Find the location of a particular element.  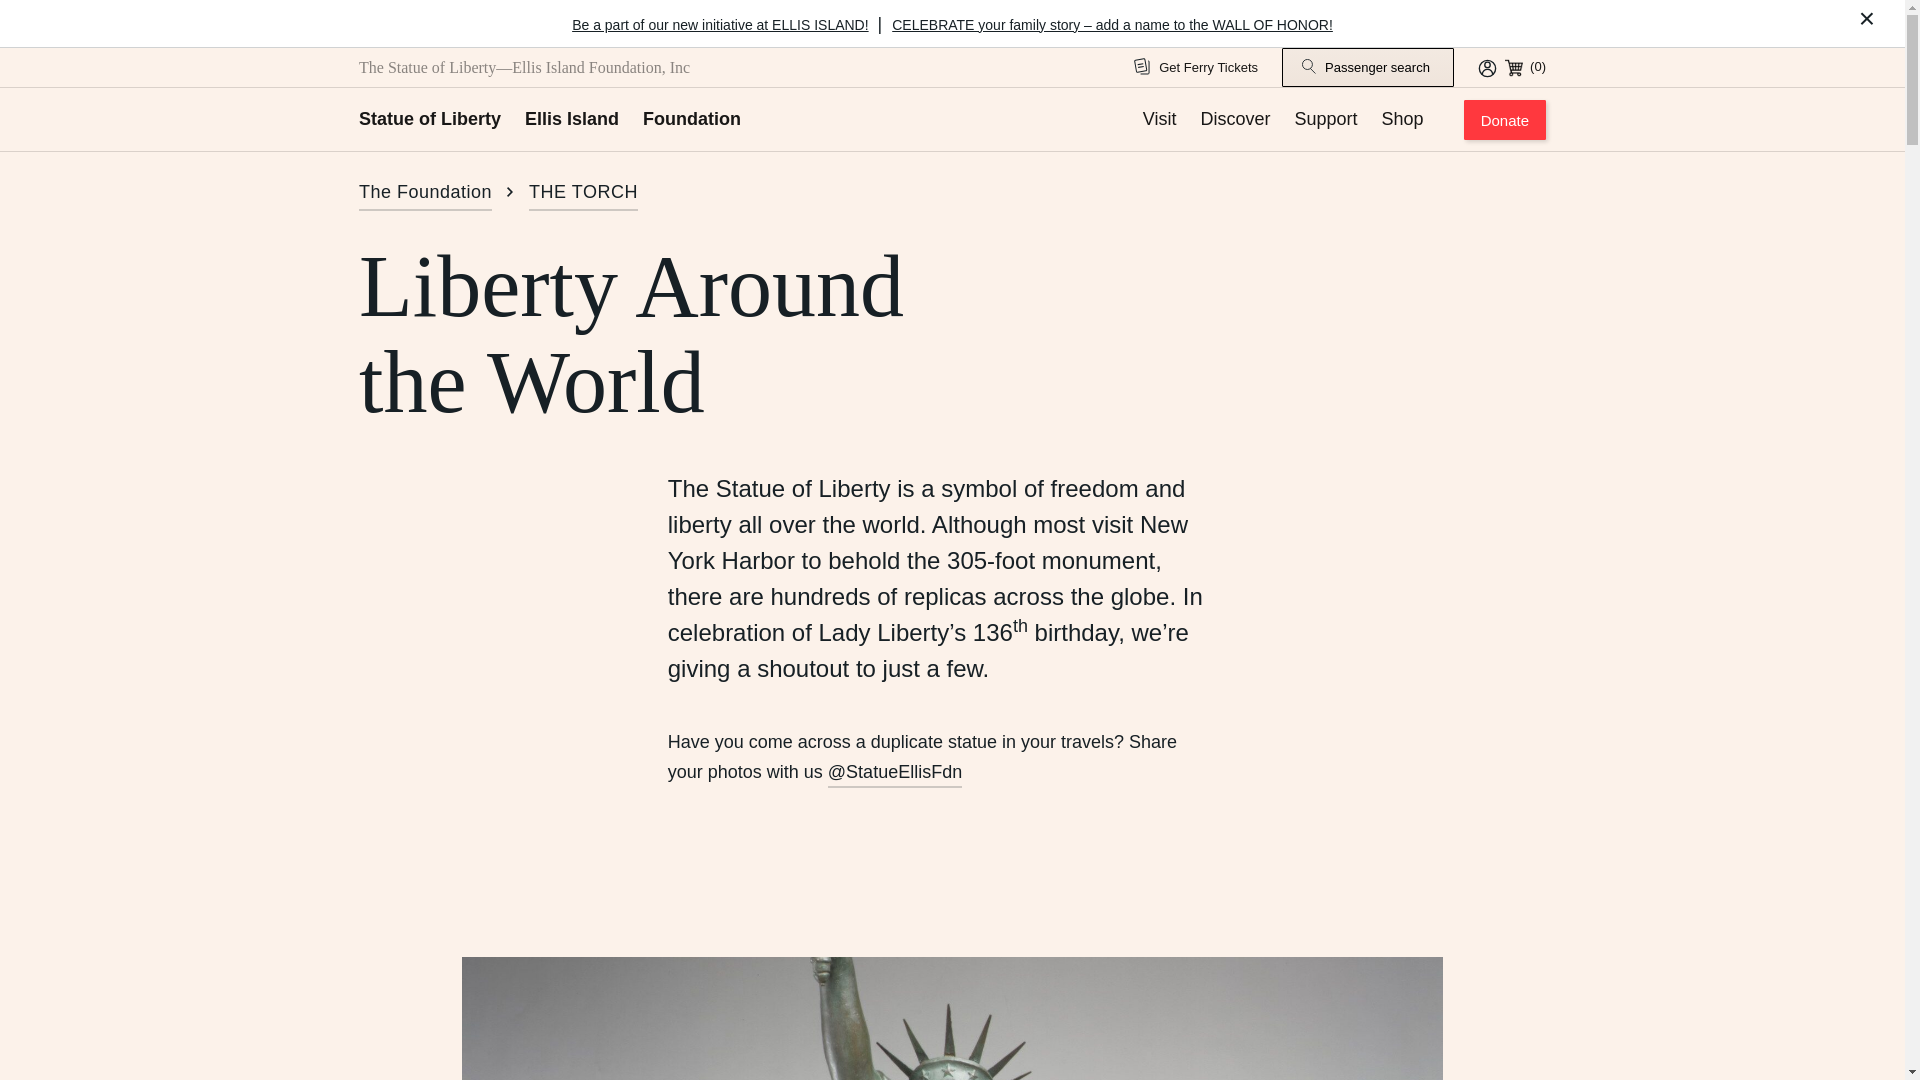

Foundation is located at coordinates (692, 119).